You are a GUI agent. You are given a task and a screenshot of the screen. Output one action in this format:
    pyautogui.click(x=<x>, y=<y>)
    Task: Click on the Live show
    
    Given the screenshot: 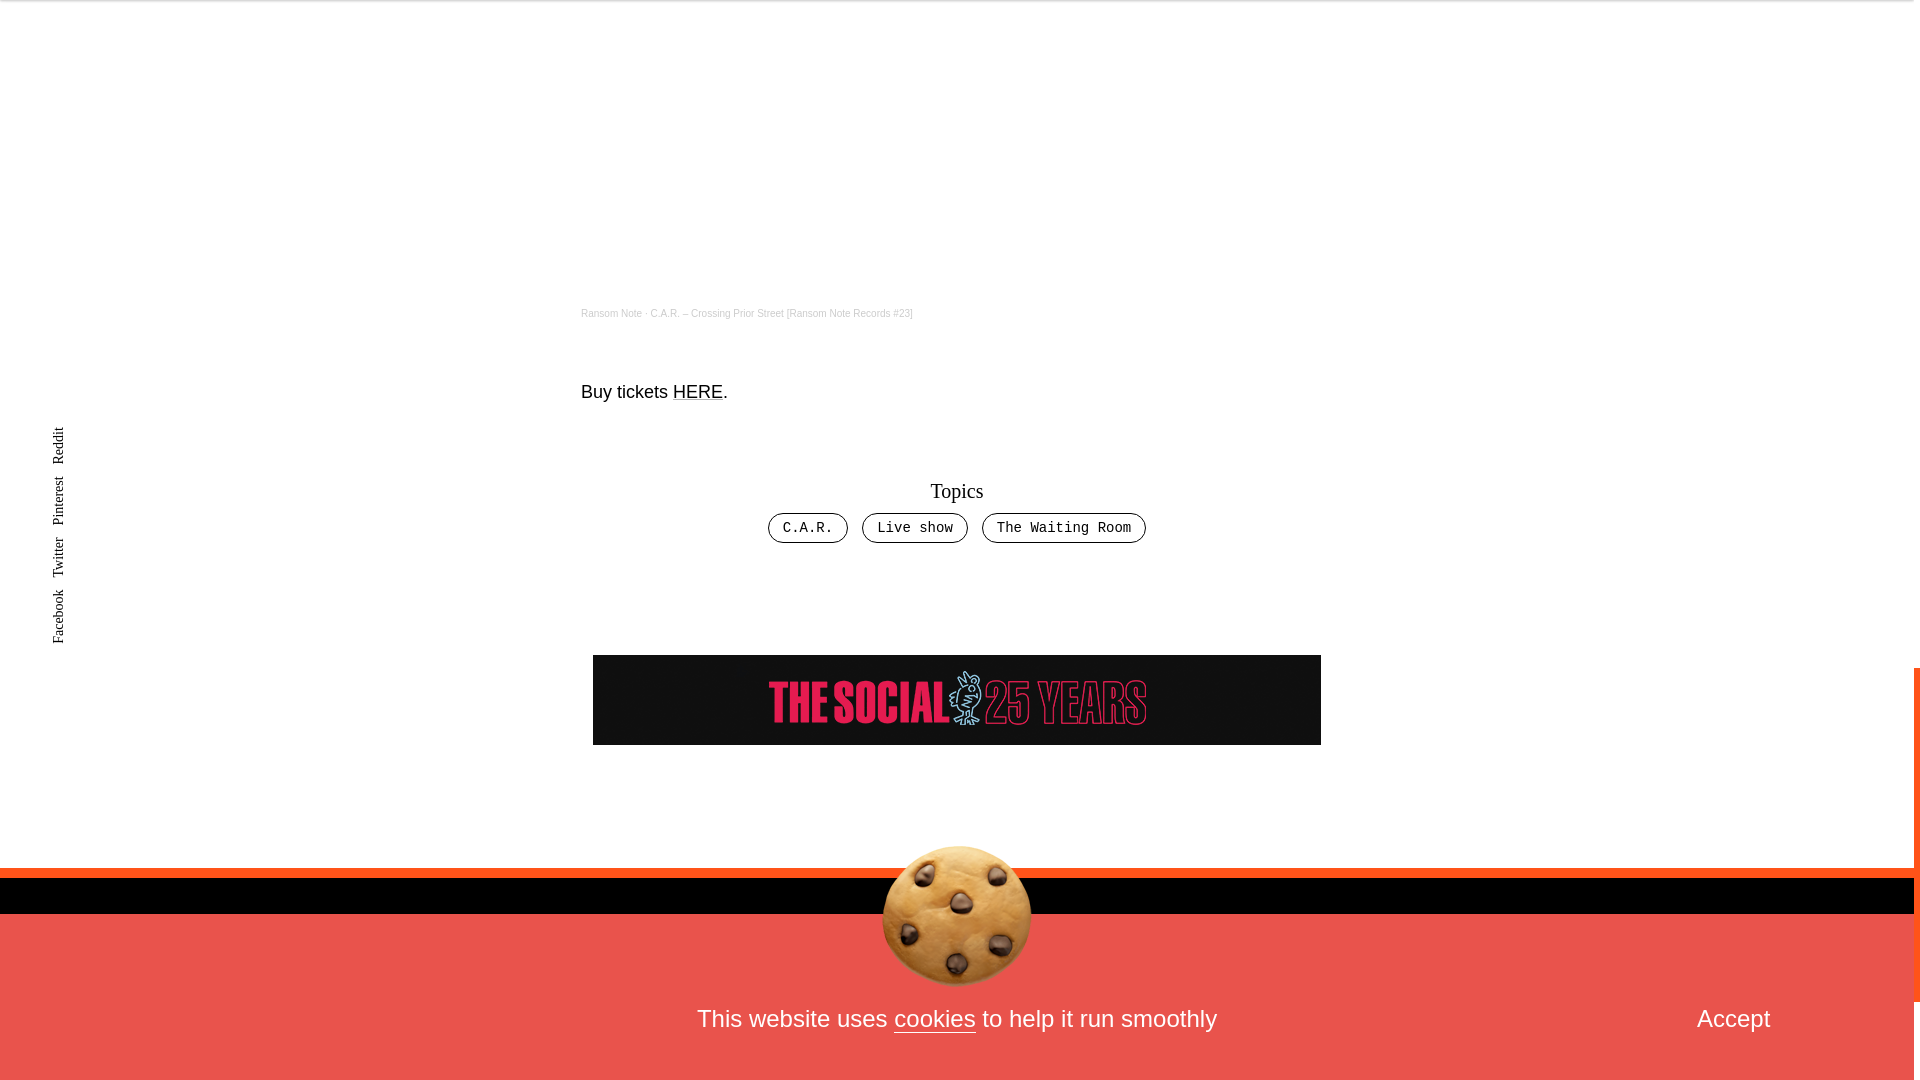 What is the action you would take?
    pyautogui.click(x=914, y=528)
    